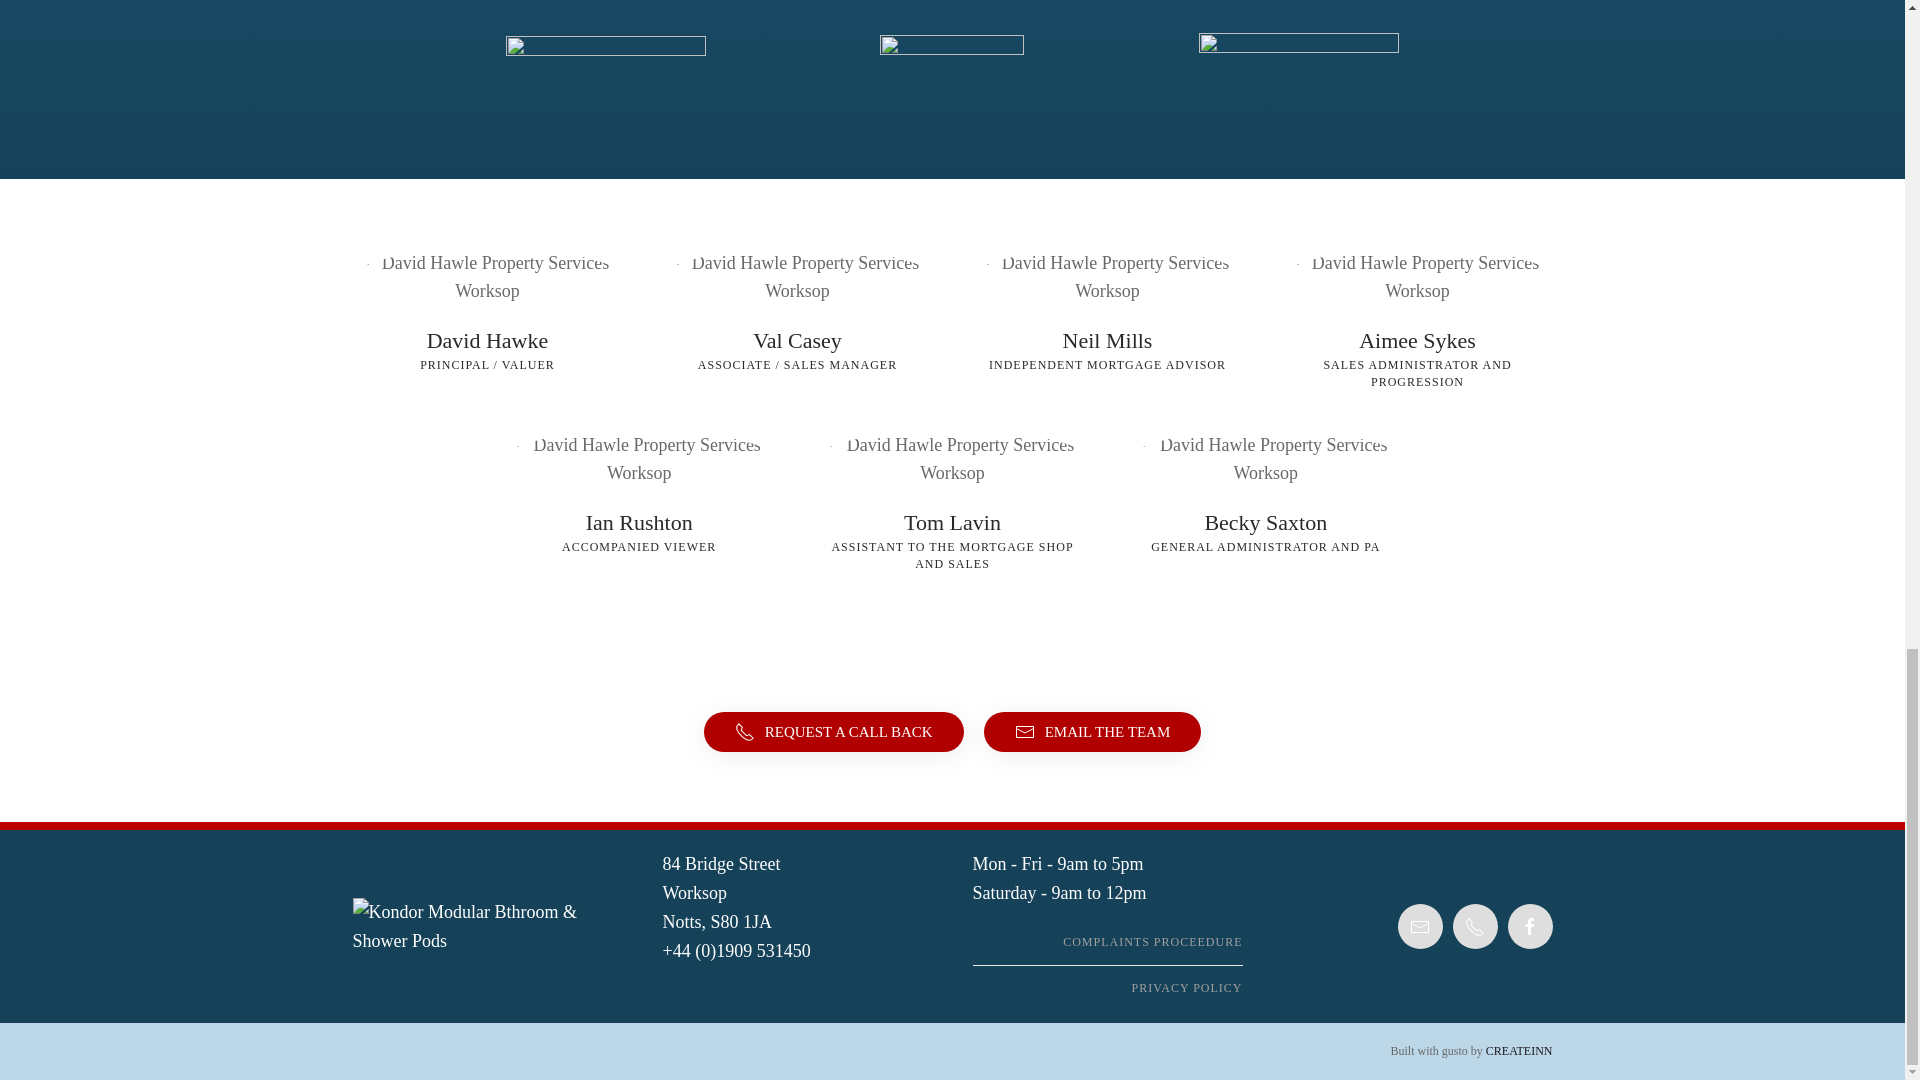  What do you see at coordinates (1092, 731) in the screenshot?
I see `EMAIL THE TEAM` at bounding box center [1092, 731].